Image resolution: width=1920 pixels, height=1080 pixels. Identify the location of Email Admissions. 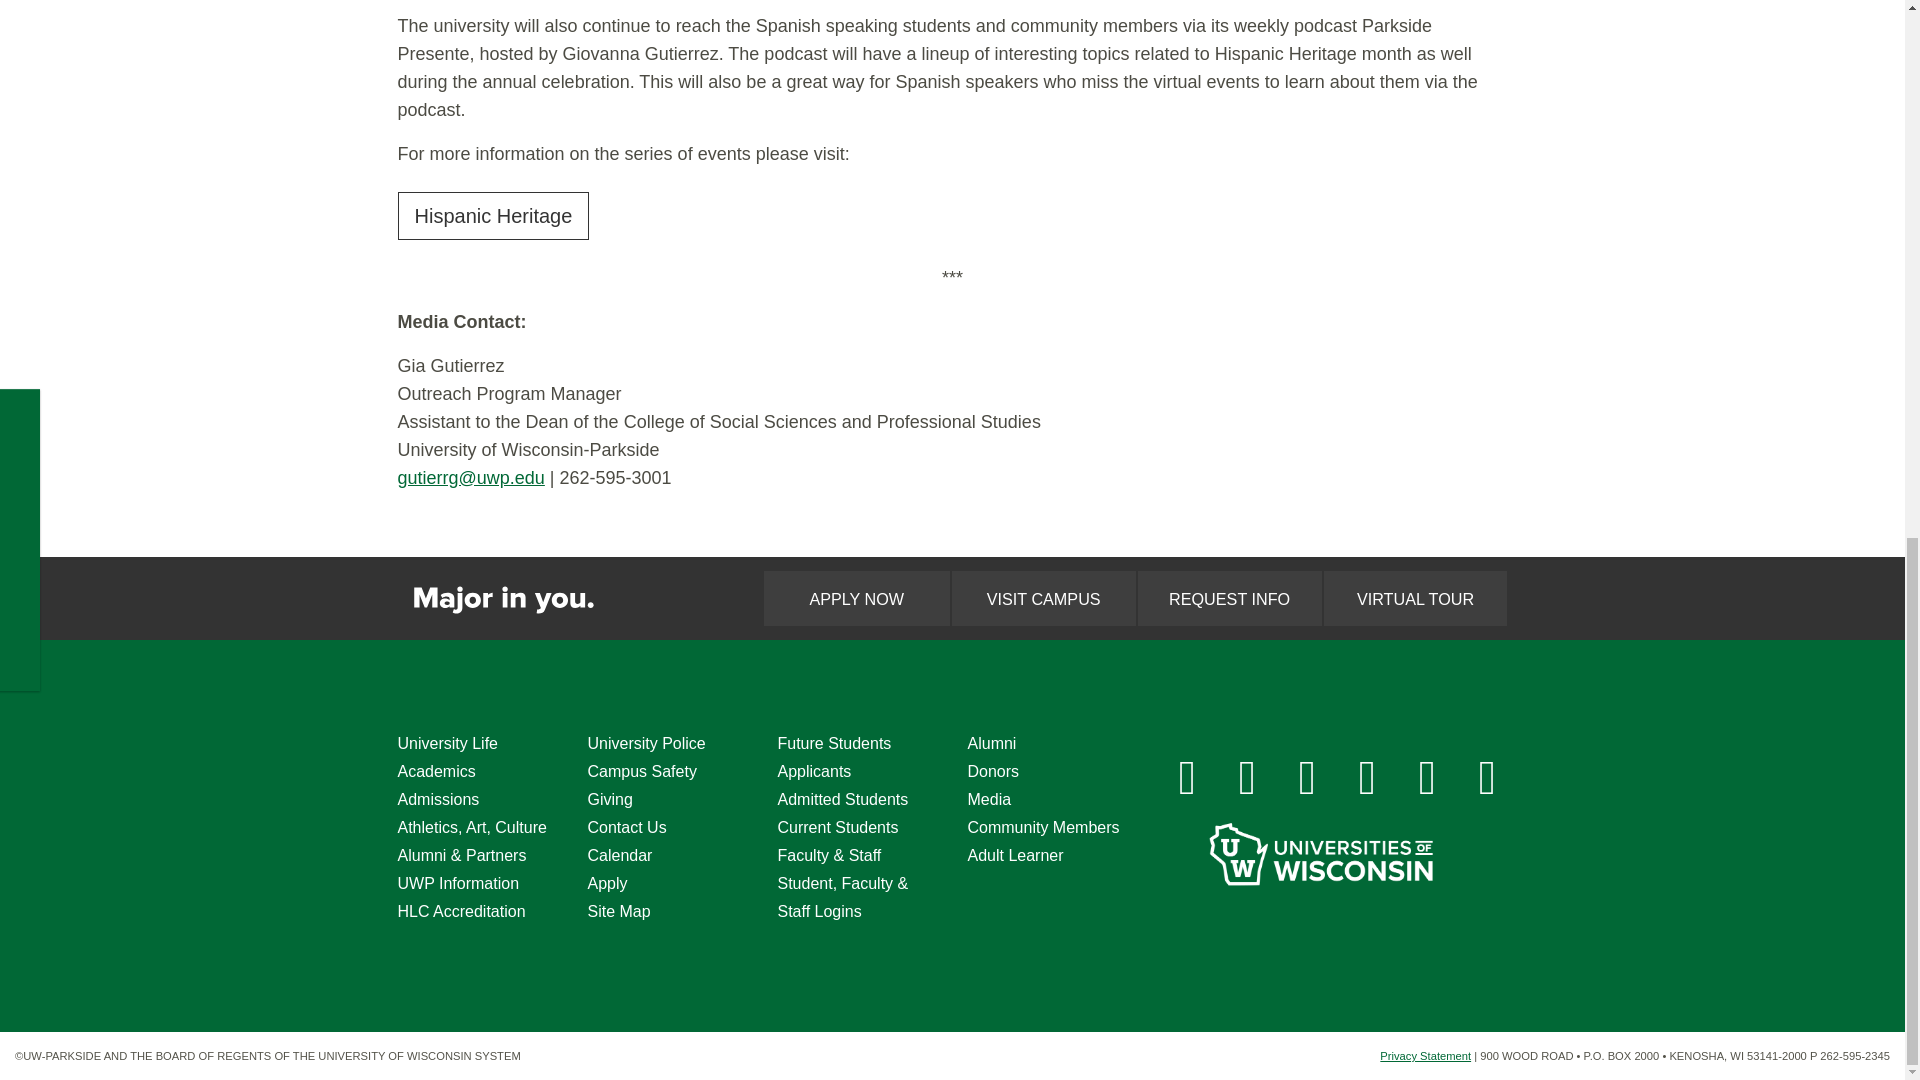
(1488, 778).